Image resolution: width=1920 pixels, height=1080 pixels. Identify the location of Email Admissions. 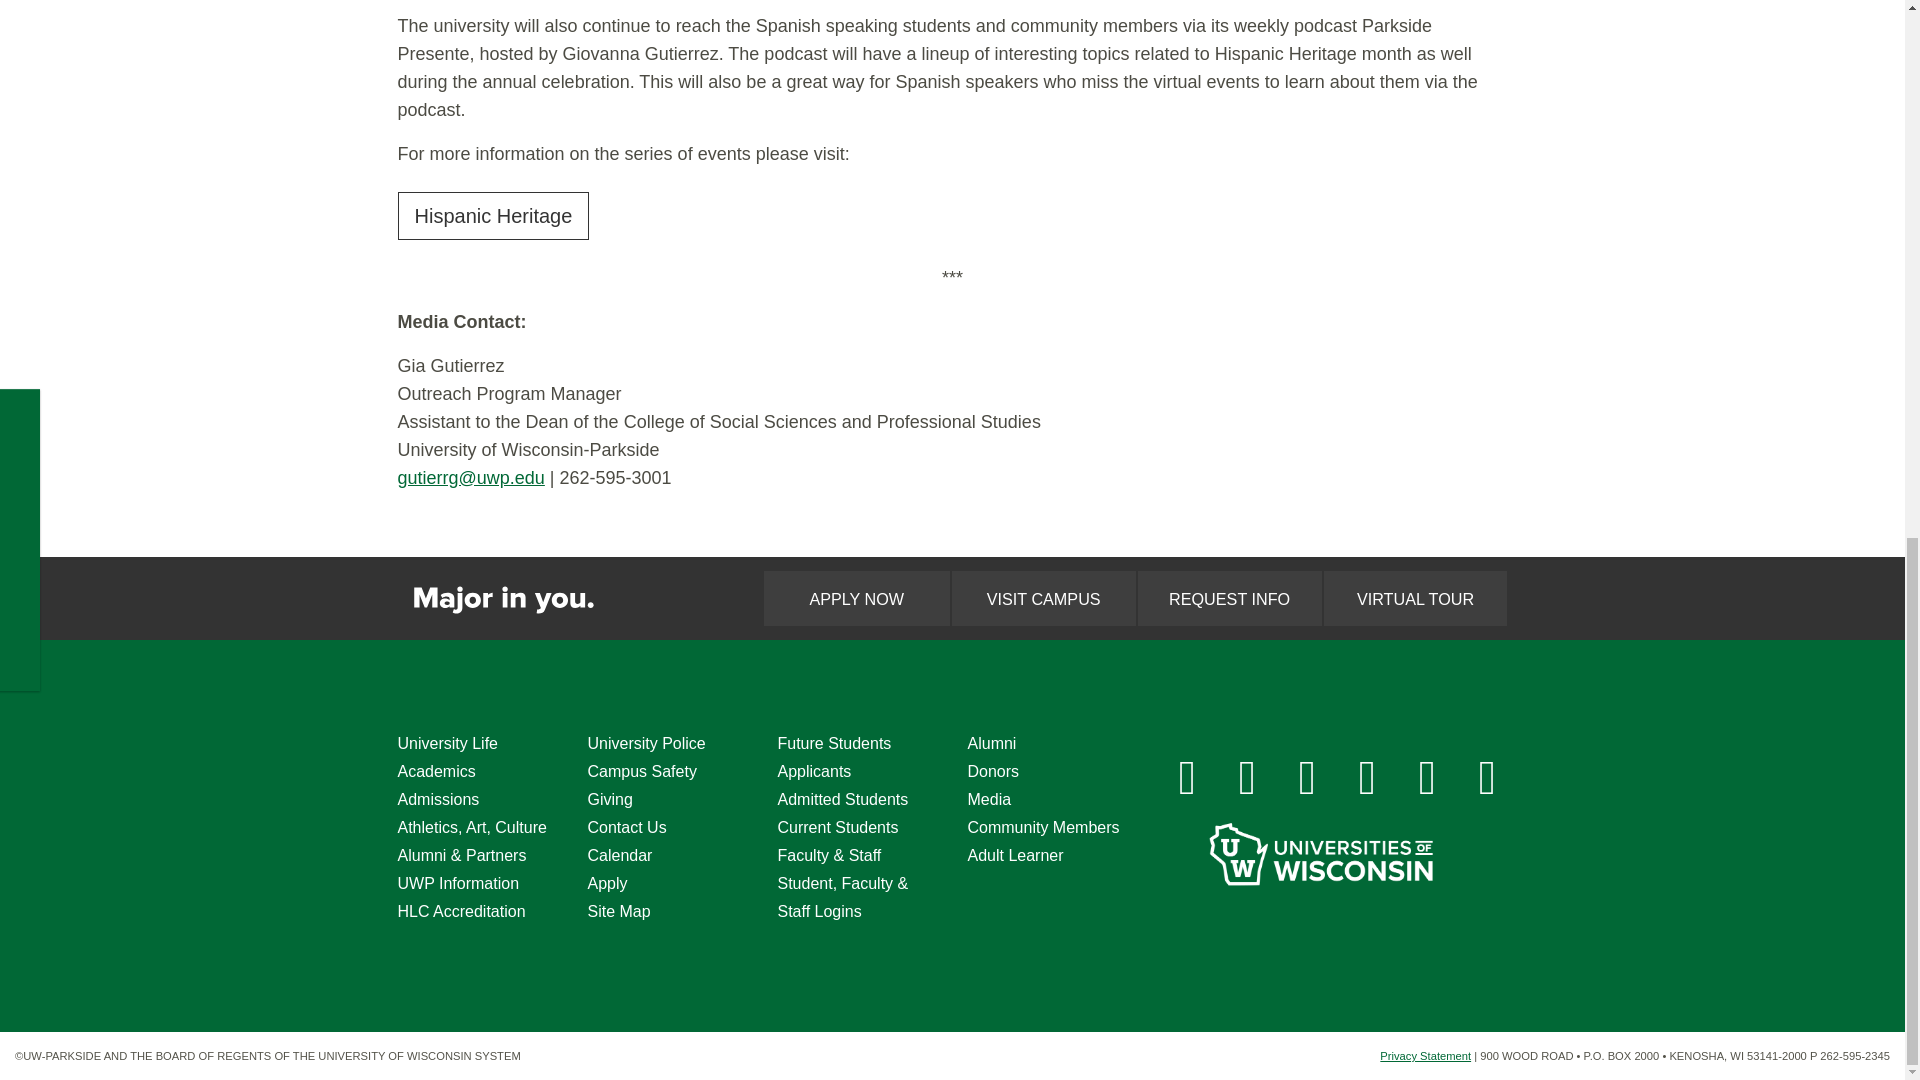
(1488, 778).